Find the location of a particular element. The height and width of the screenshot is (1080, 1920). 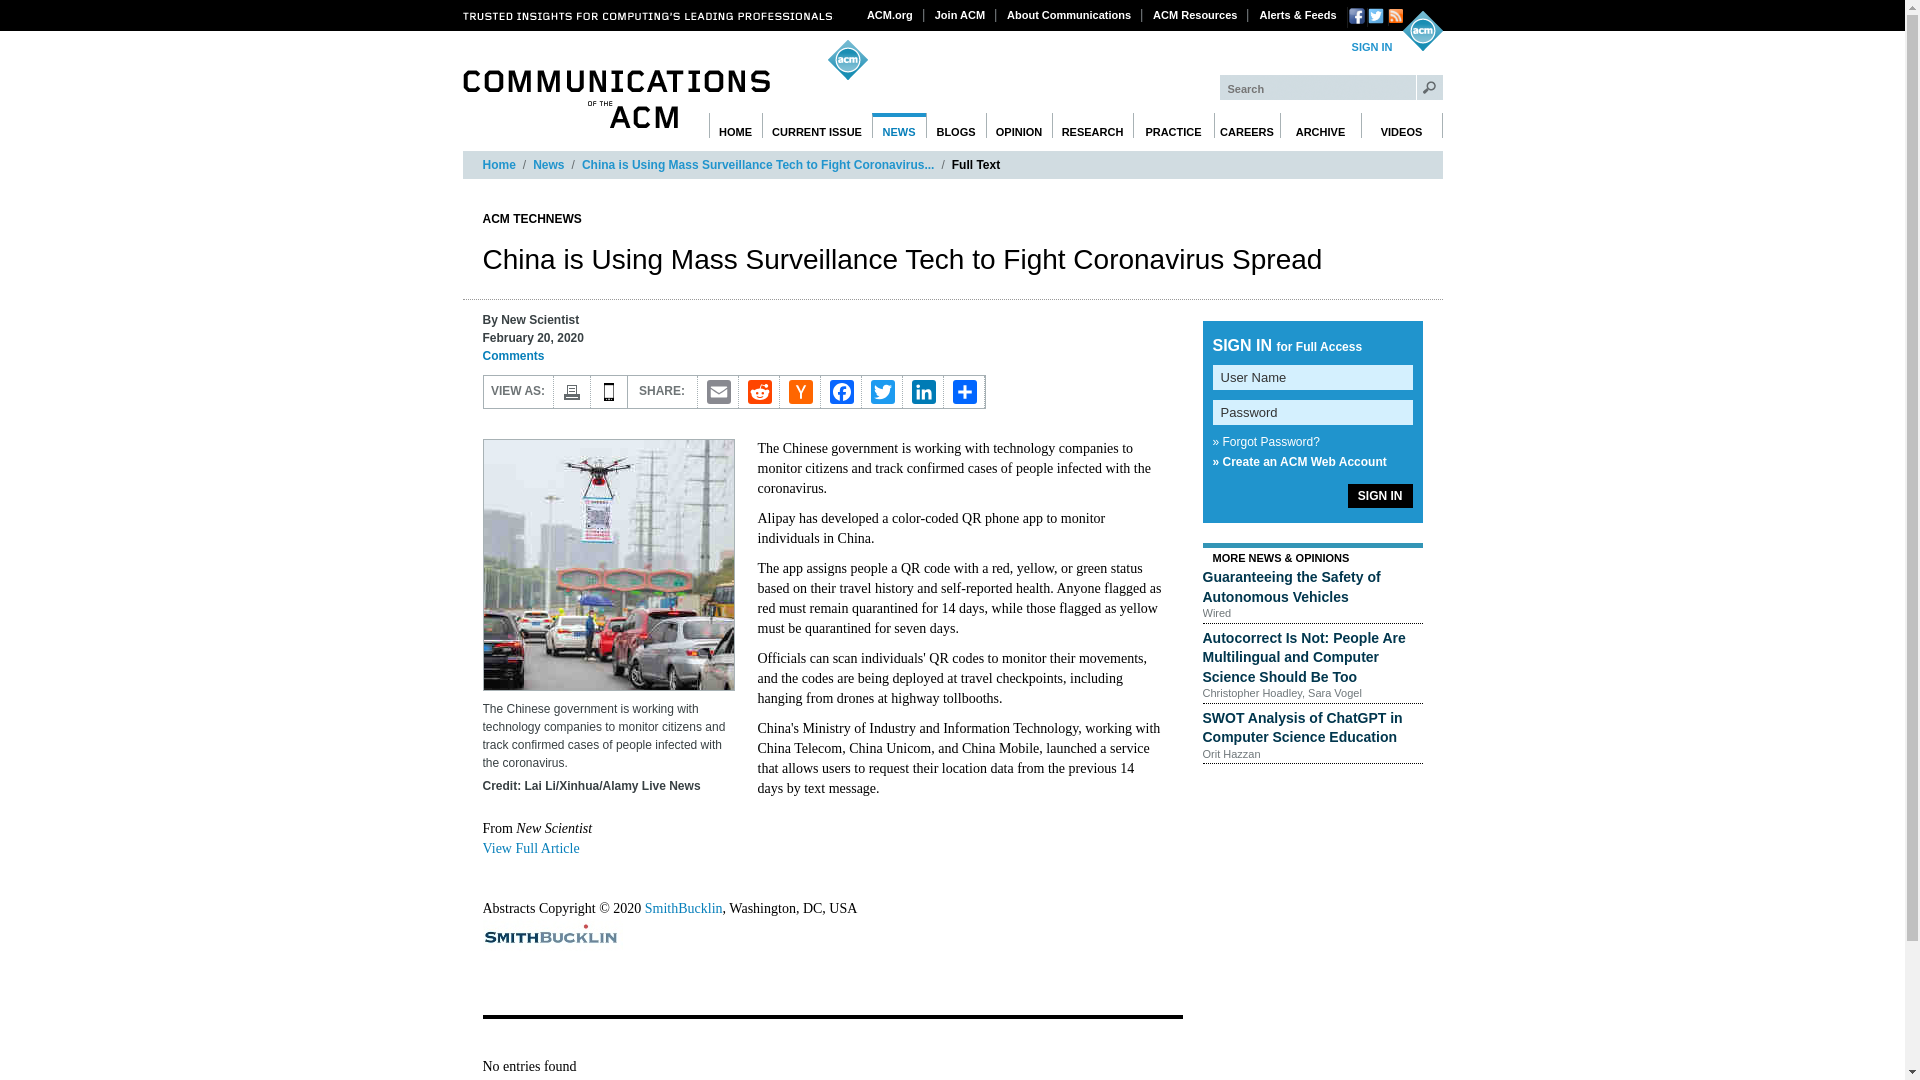

HOME is located at coordinates (735, 126).